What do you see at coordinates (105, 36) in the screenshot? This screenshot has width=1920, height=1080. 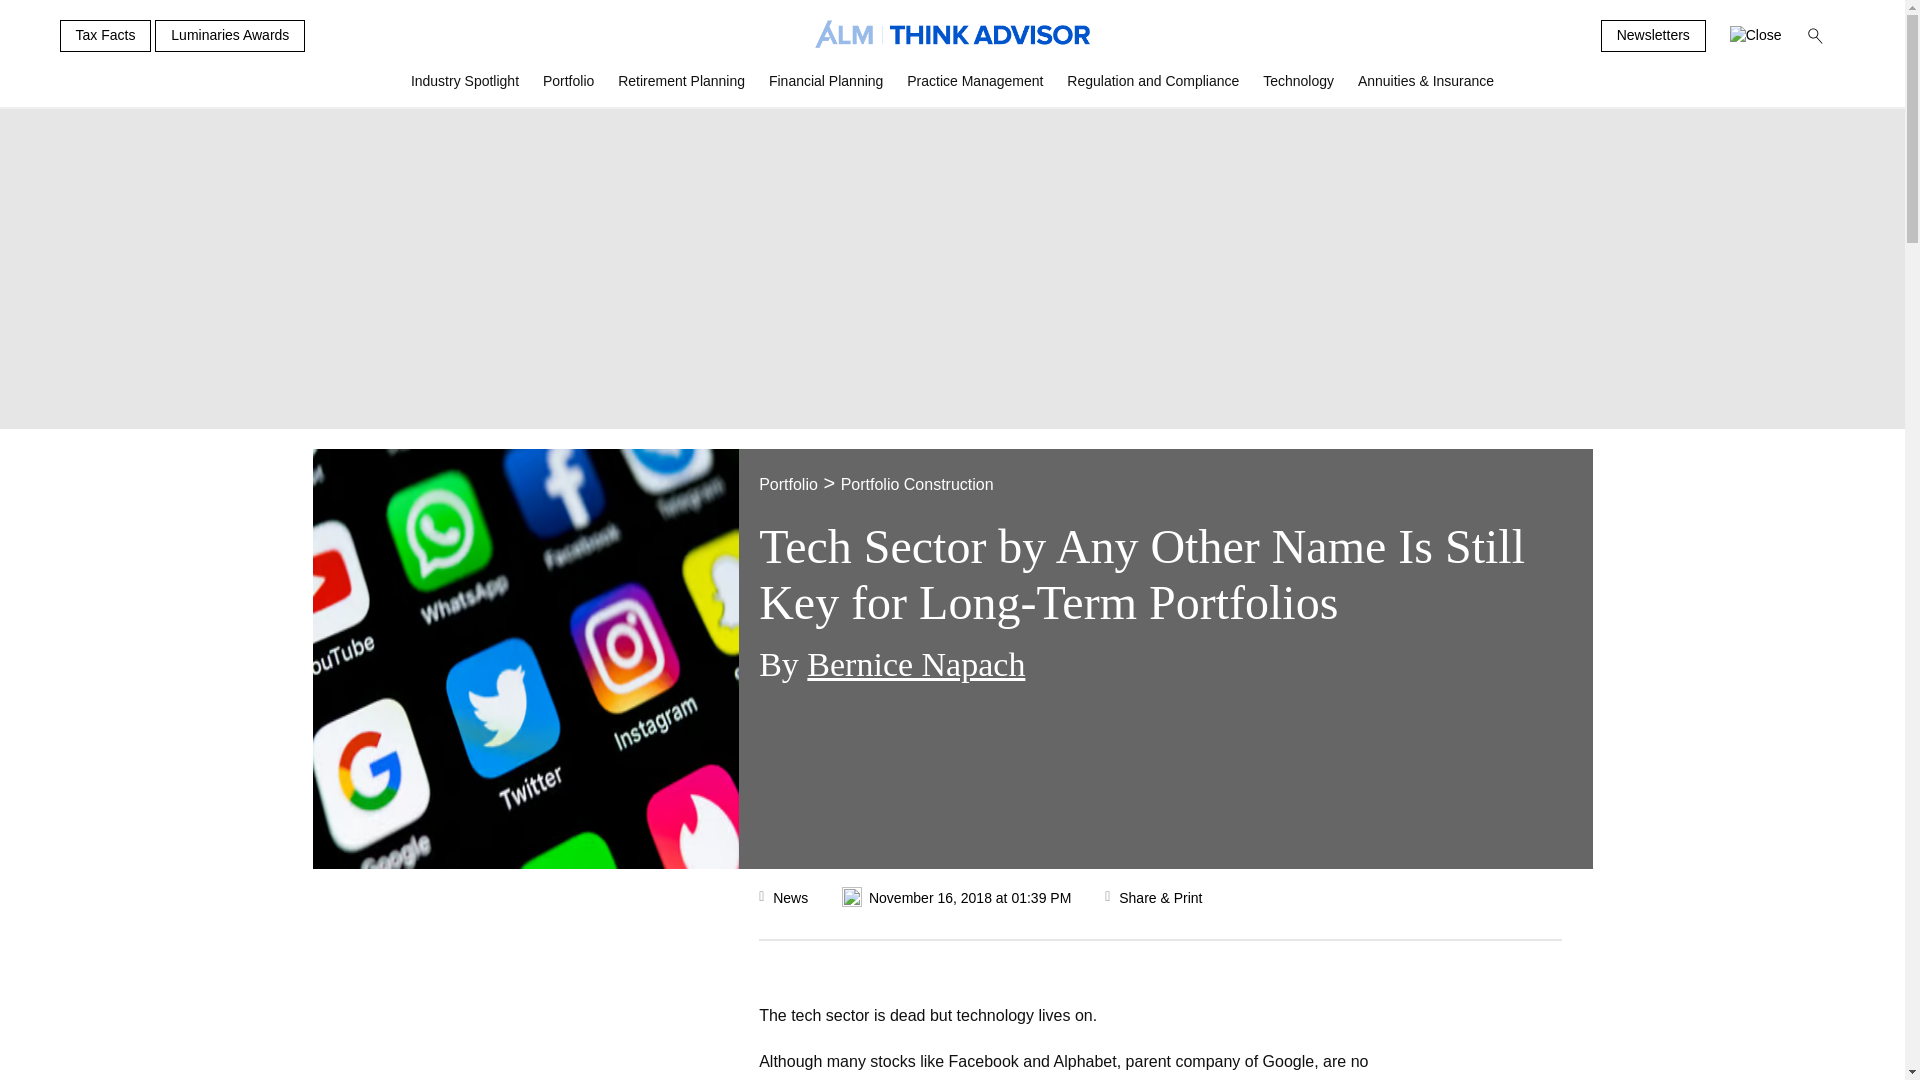 I see `Tax Facts` at bounding box center [105, 36].